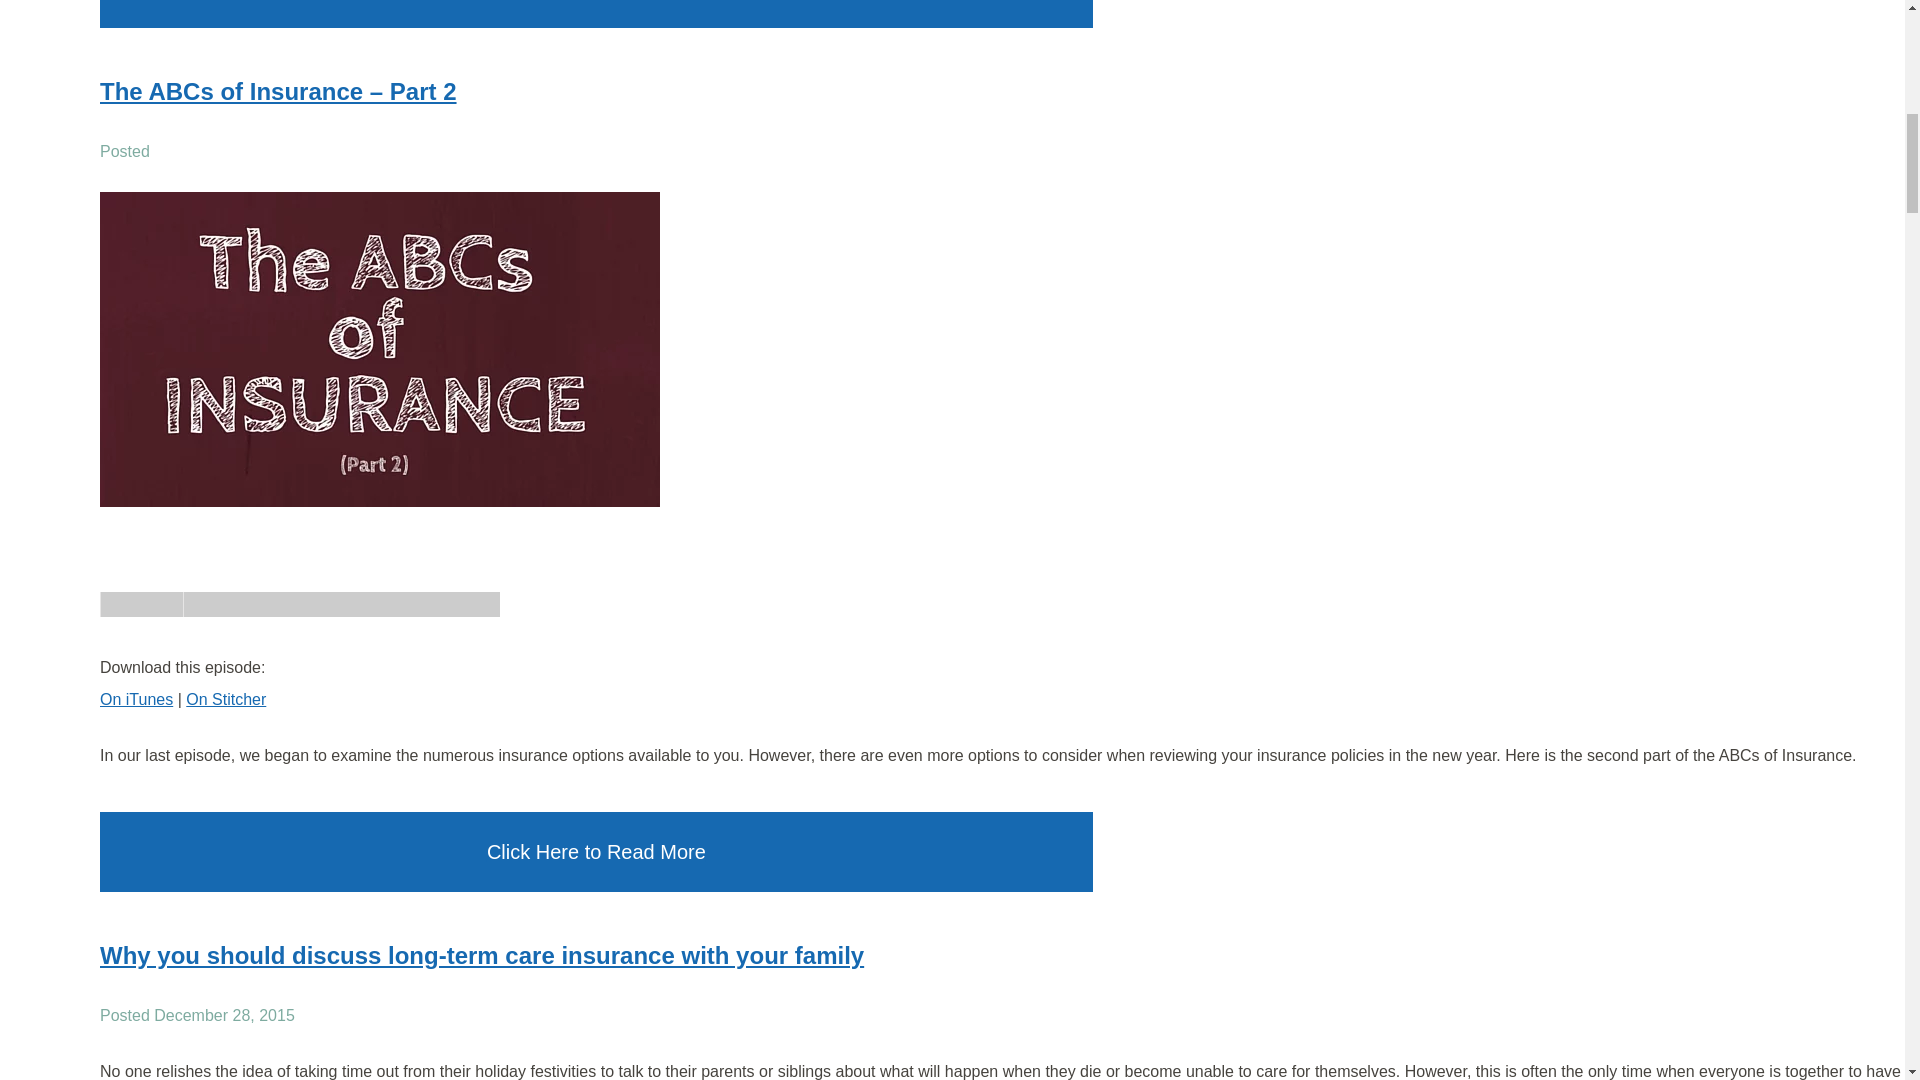 Image resolution: width=1920 pixels, height=1080 pixels. Describe the element at coordinates (278, 90) in the screenshot. I see `Read more` at that location.